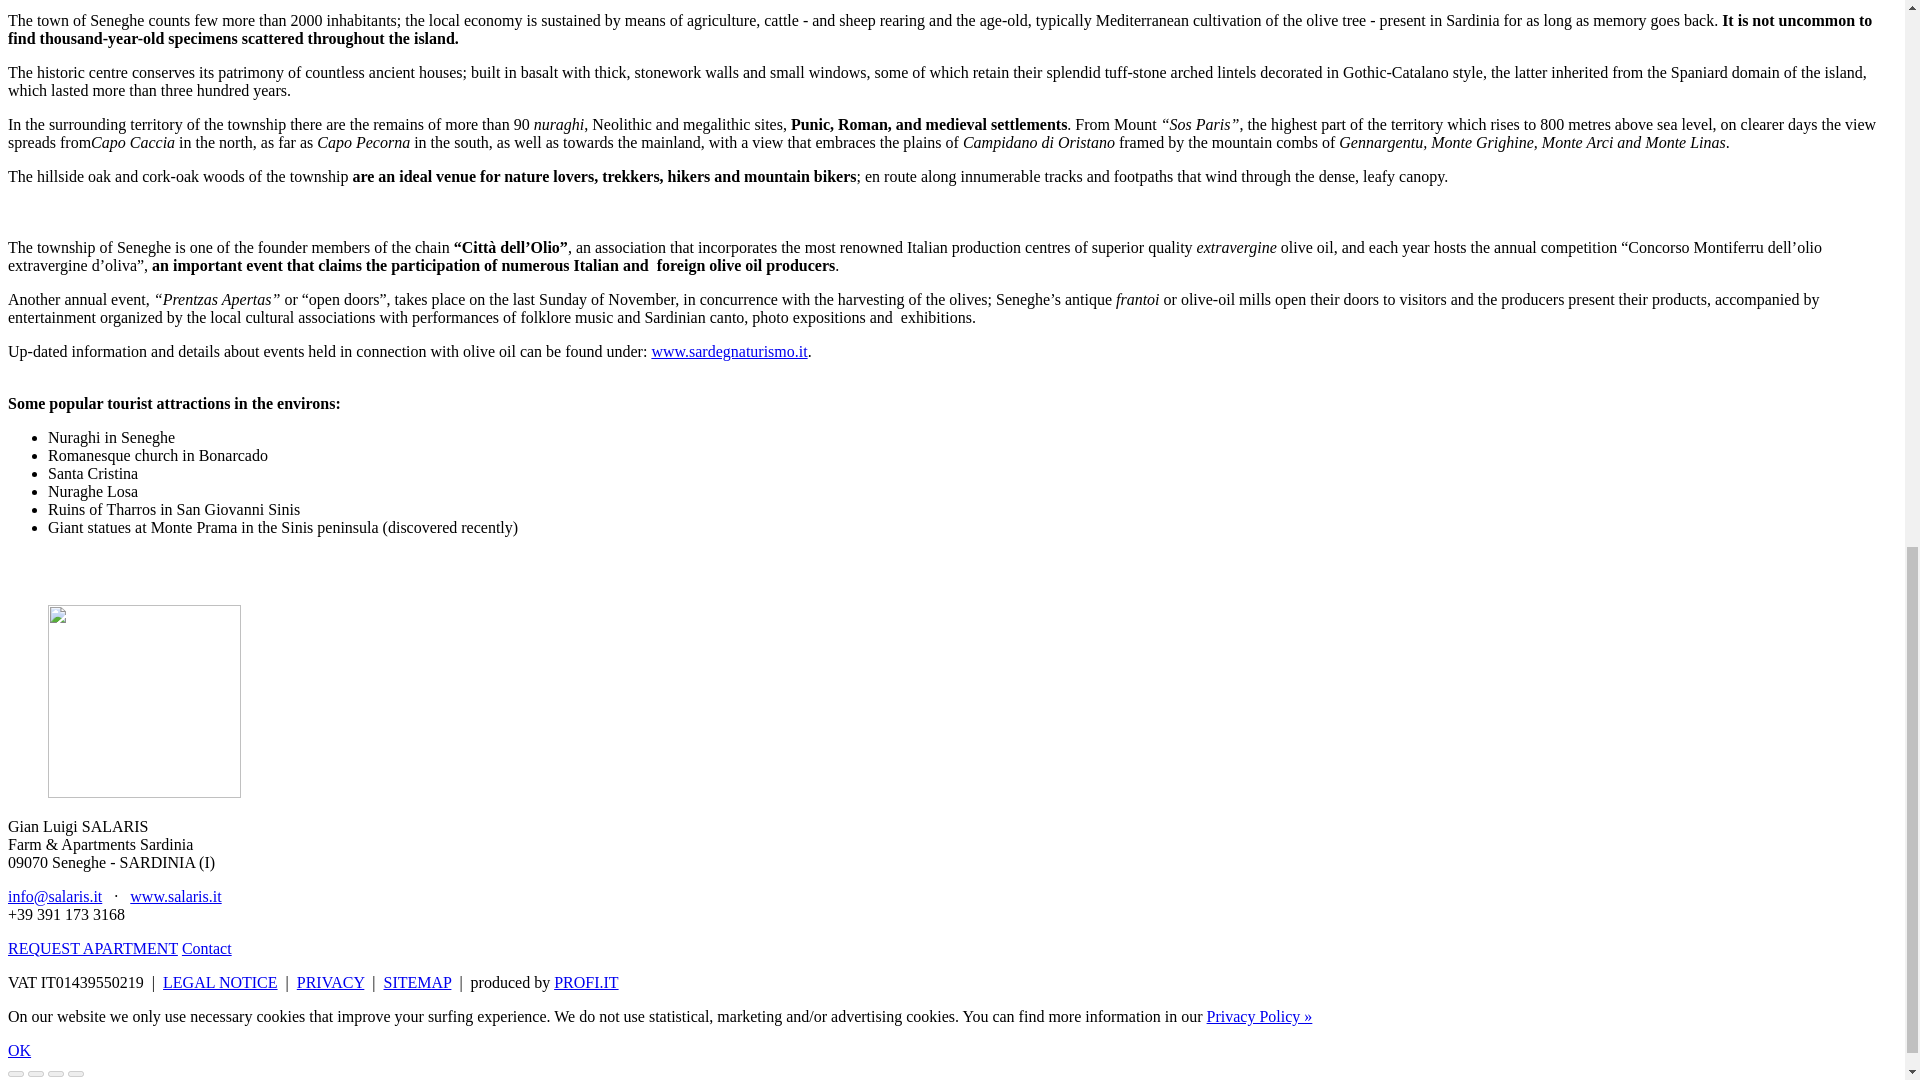  What do you see at coordinates (92, 948) in the screenshot?
I see `REQUEST APARTMENT` at bounding box center [92, 948].